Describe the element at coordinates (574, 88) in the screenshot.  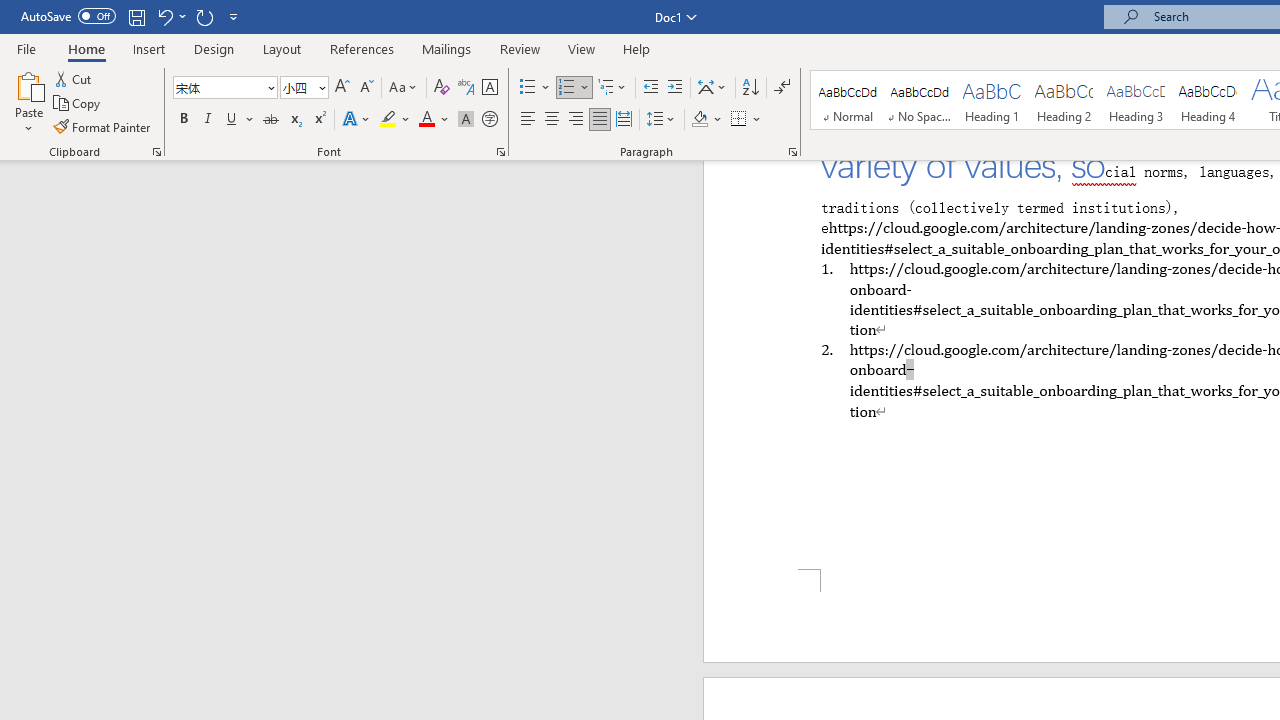
I see `Numbering` at that location.